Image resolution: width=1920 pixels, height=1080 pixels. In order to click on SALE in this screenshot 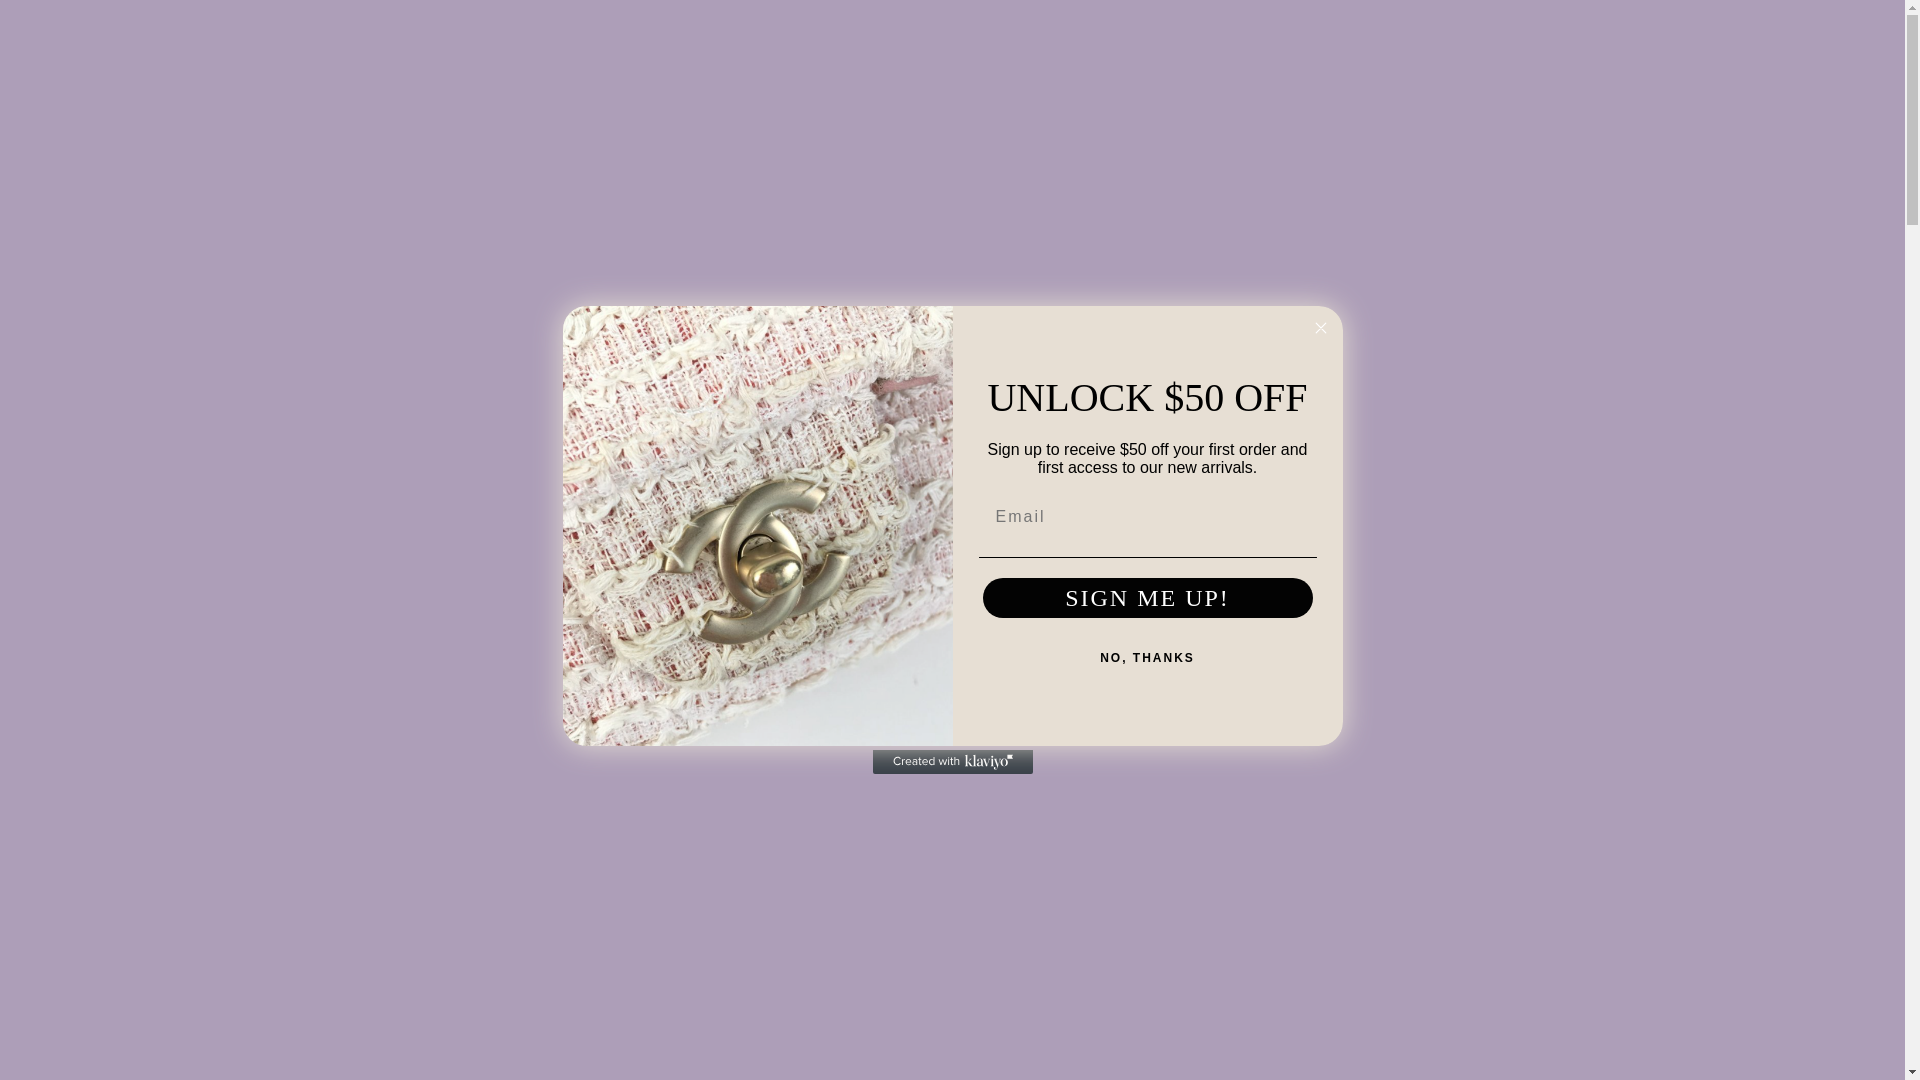, I will do `click(932, 162)`.